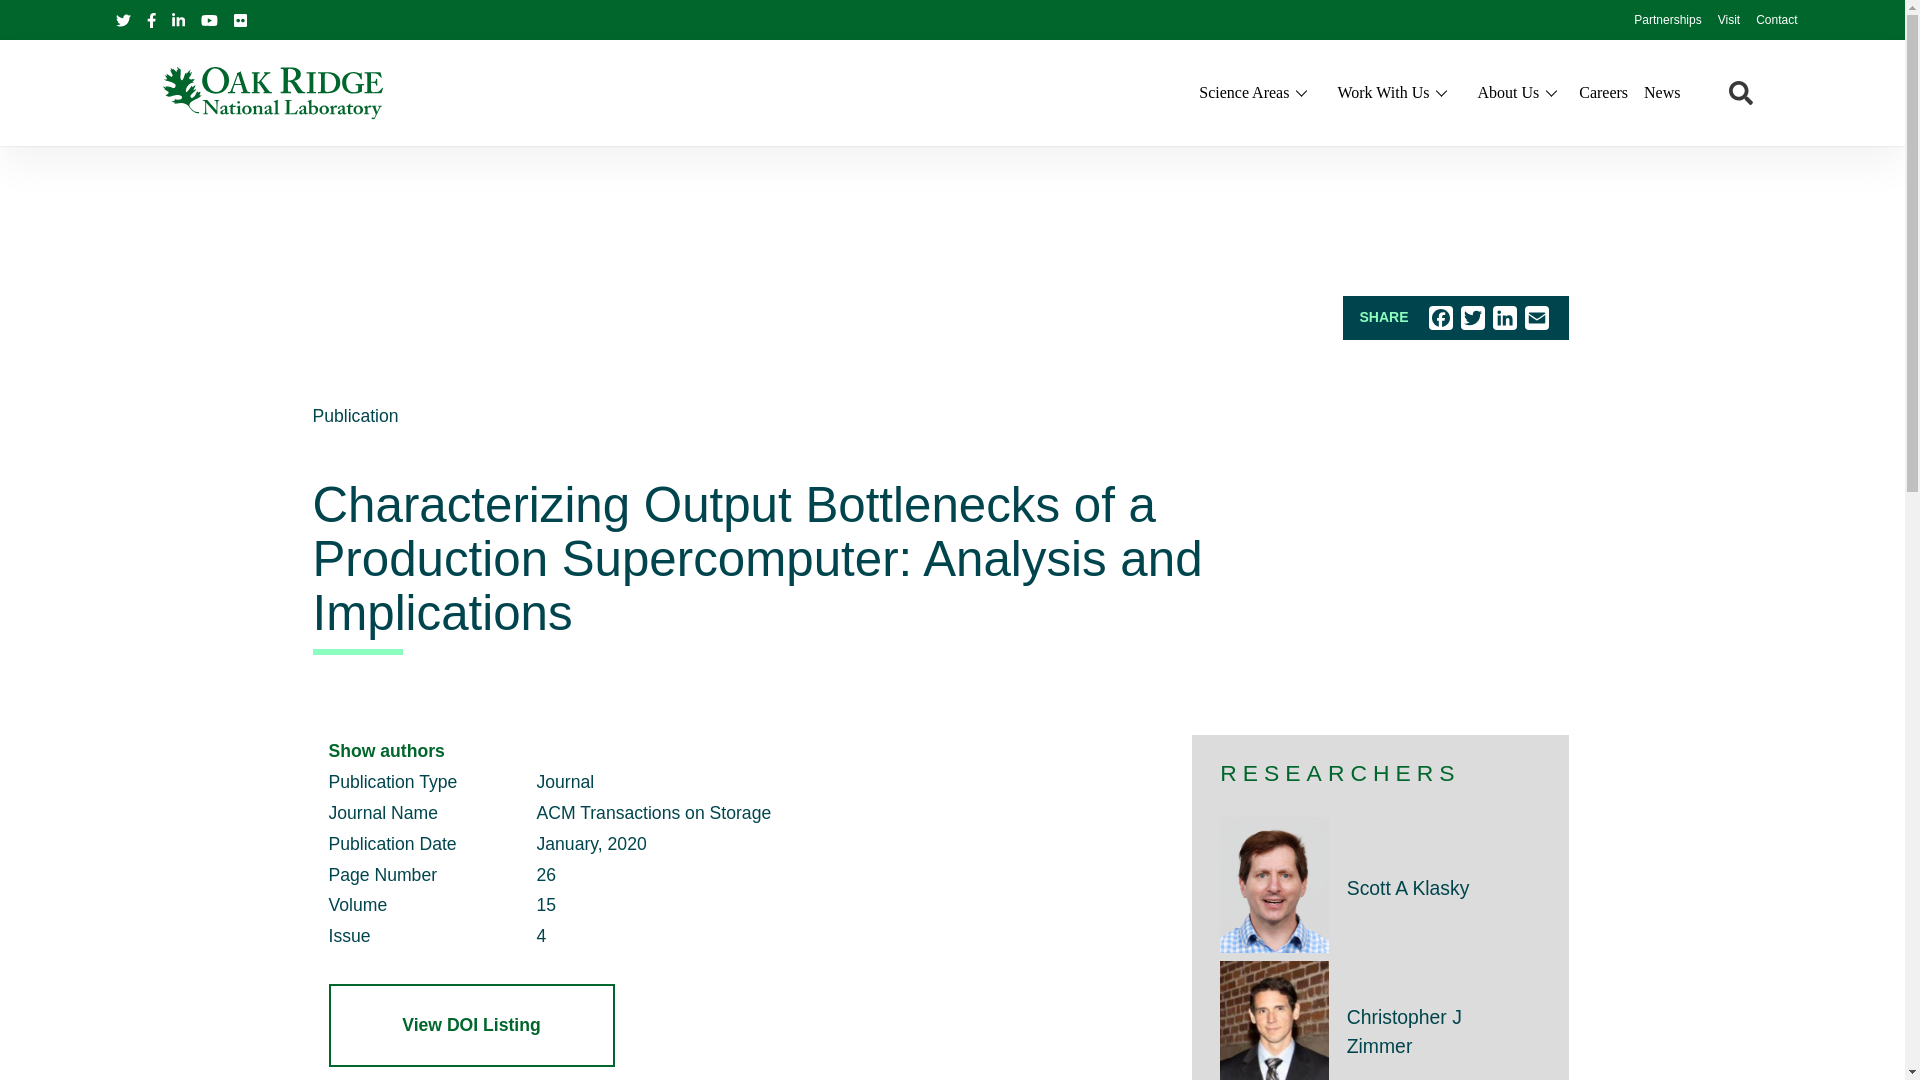 The height and width of the screenshot is (1080, 1920). Describe the element at coordinates (1536, 318) in the screenshot. I see `Email` at that location.